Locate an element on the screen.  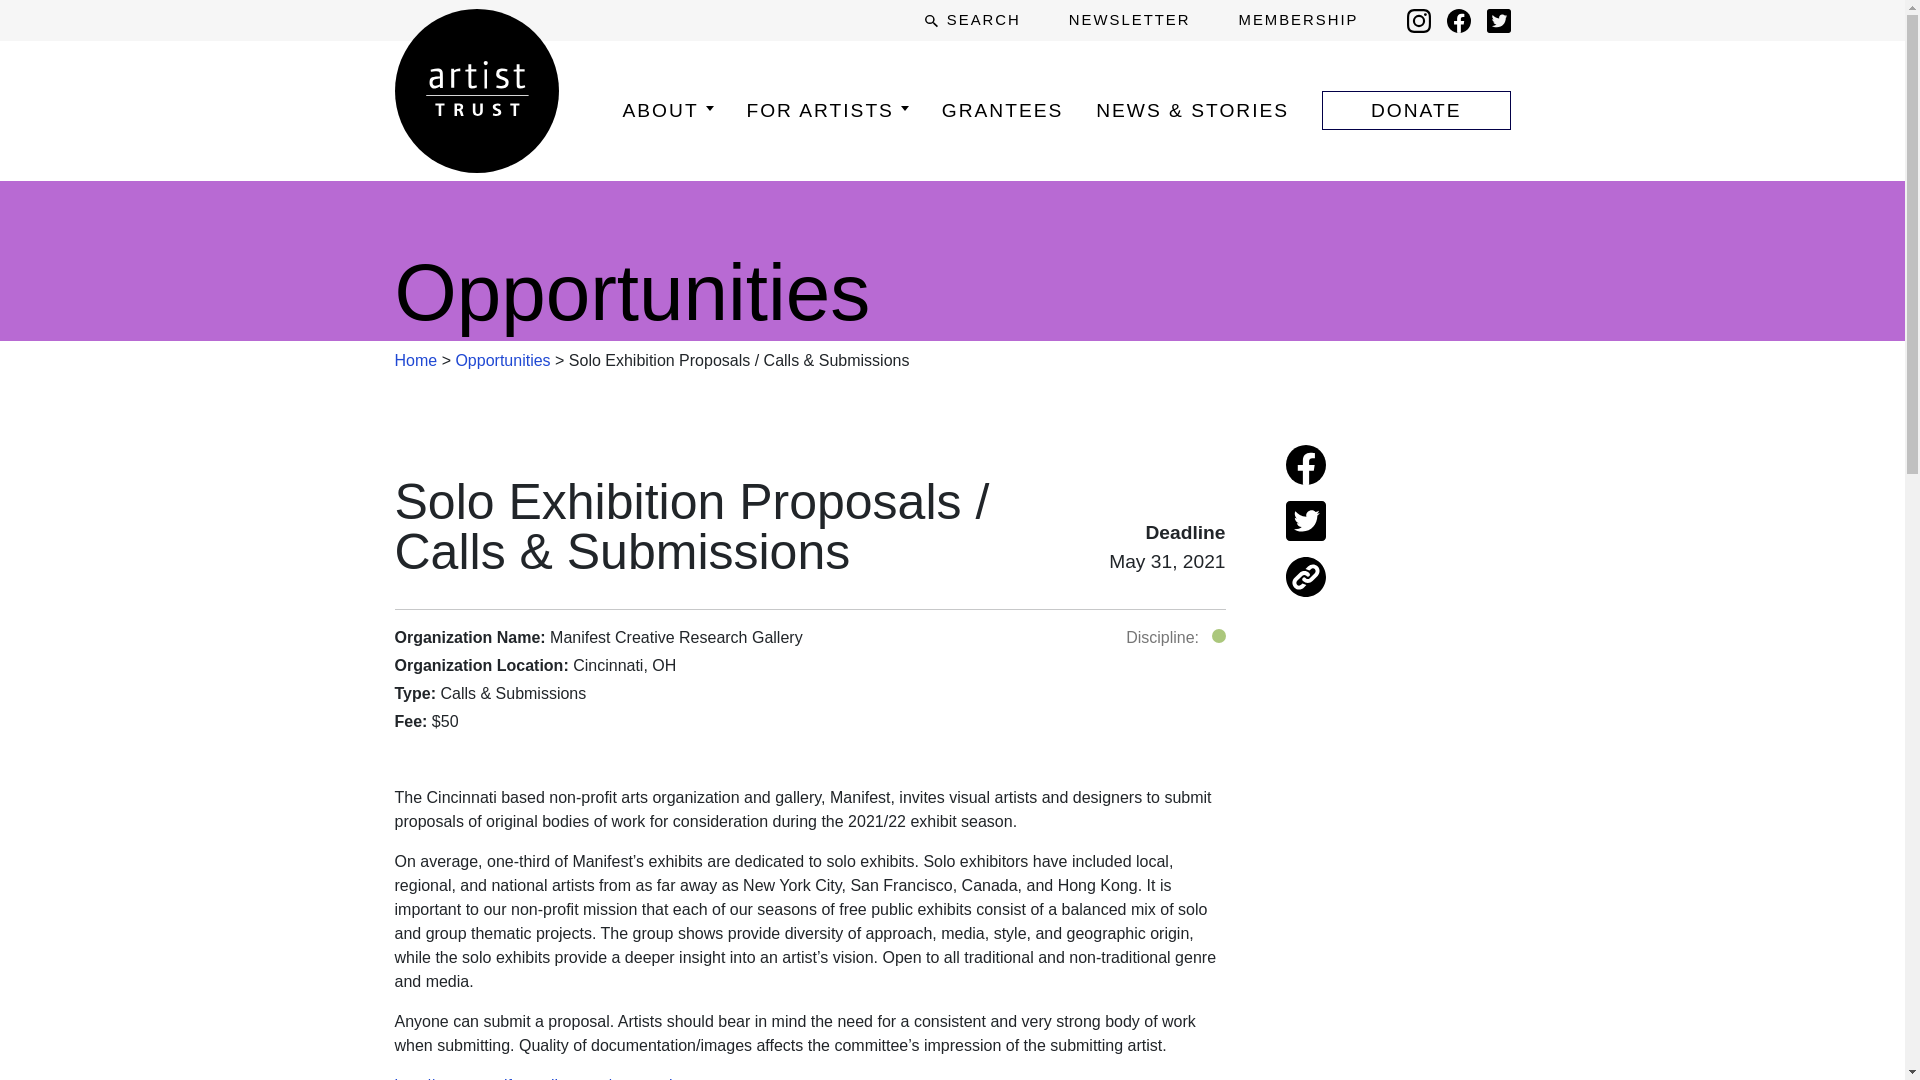
MEMBERSHIP is located at coordinates (1298, 20).